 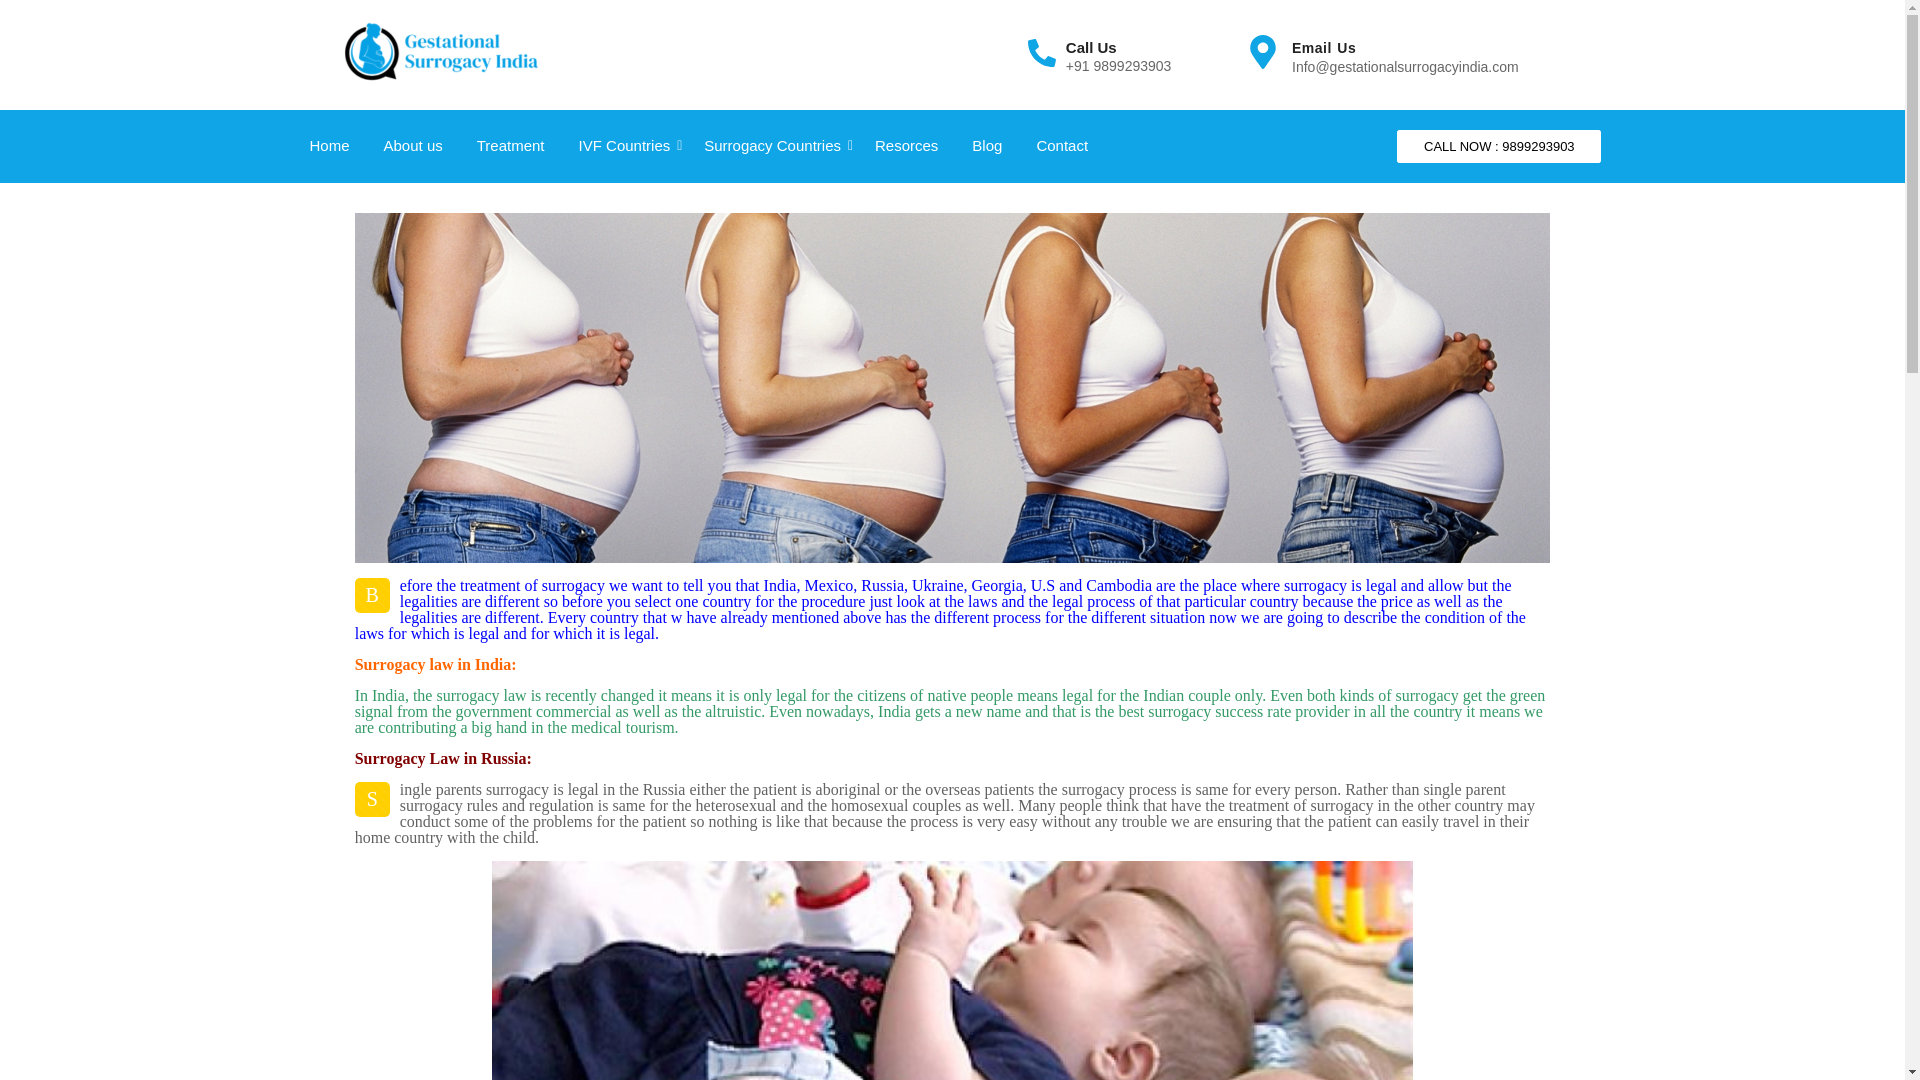 I want to click on IVF Countries, so click(x=624, y=146).